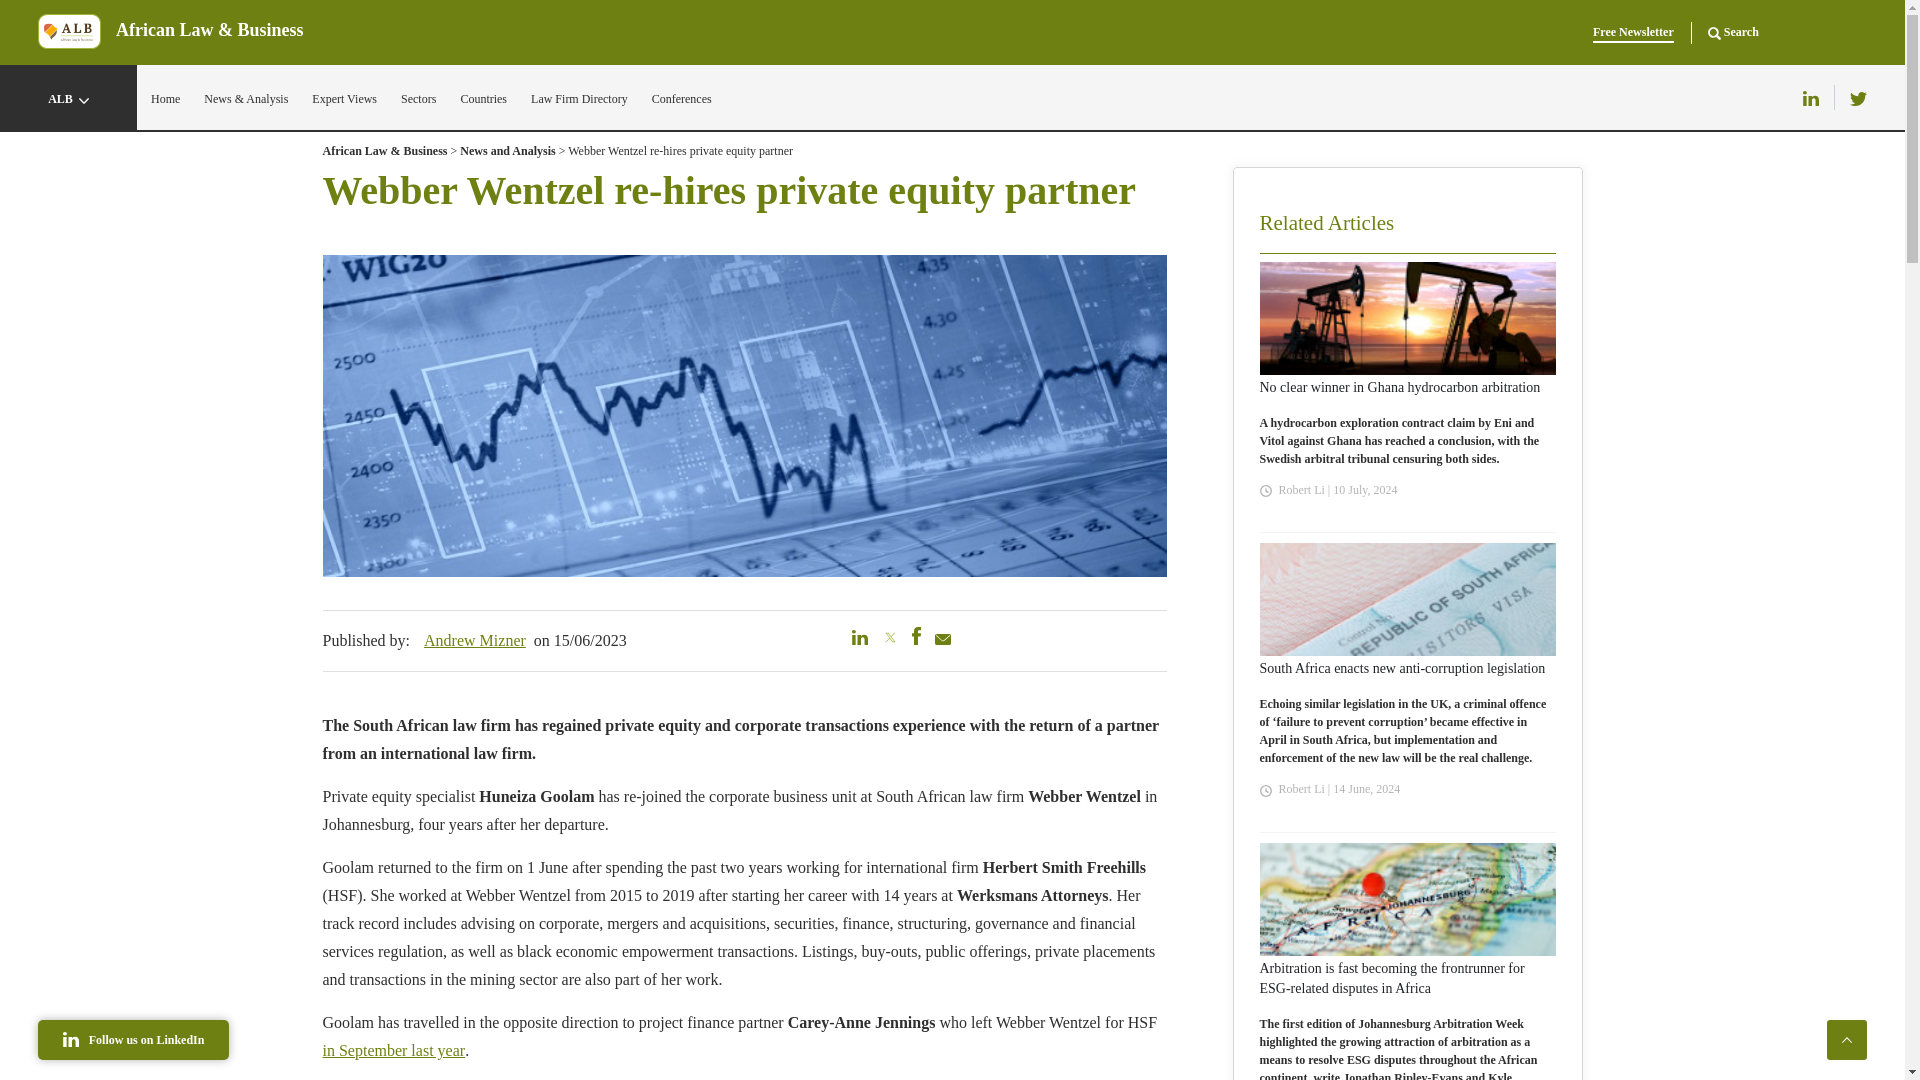  What do you see at coordinates (475, 640) in the screenshot?
I see `Andrew Mizner` at bounding box center [475, 640].